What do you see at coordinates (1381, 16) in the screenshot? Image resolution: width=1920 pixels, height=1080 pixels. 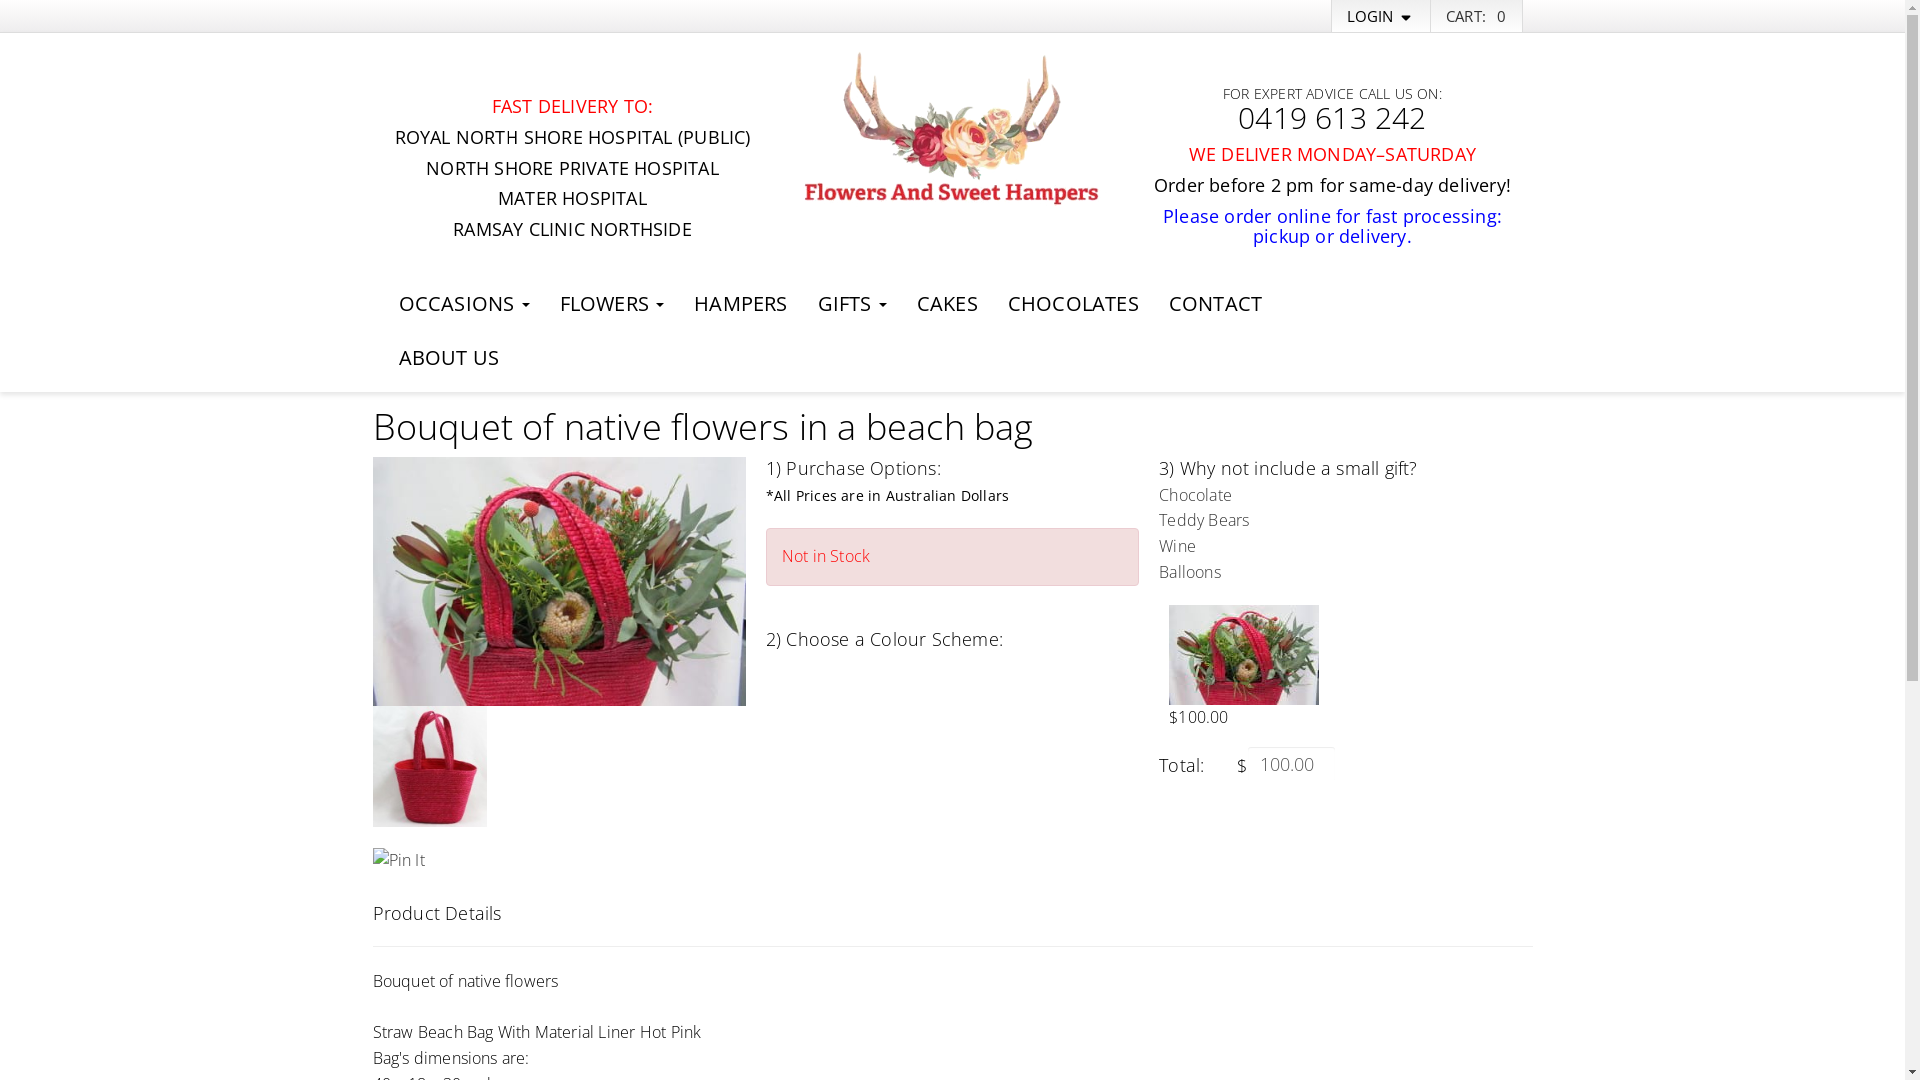 I see `LOGIN` at bounding box center [1381, 16].